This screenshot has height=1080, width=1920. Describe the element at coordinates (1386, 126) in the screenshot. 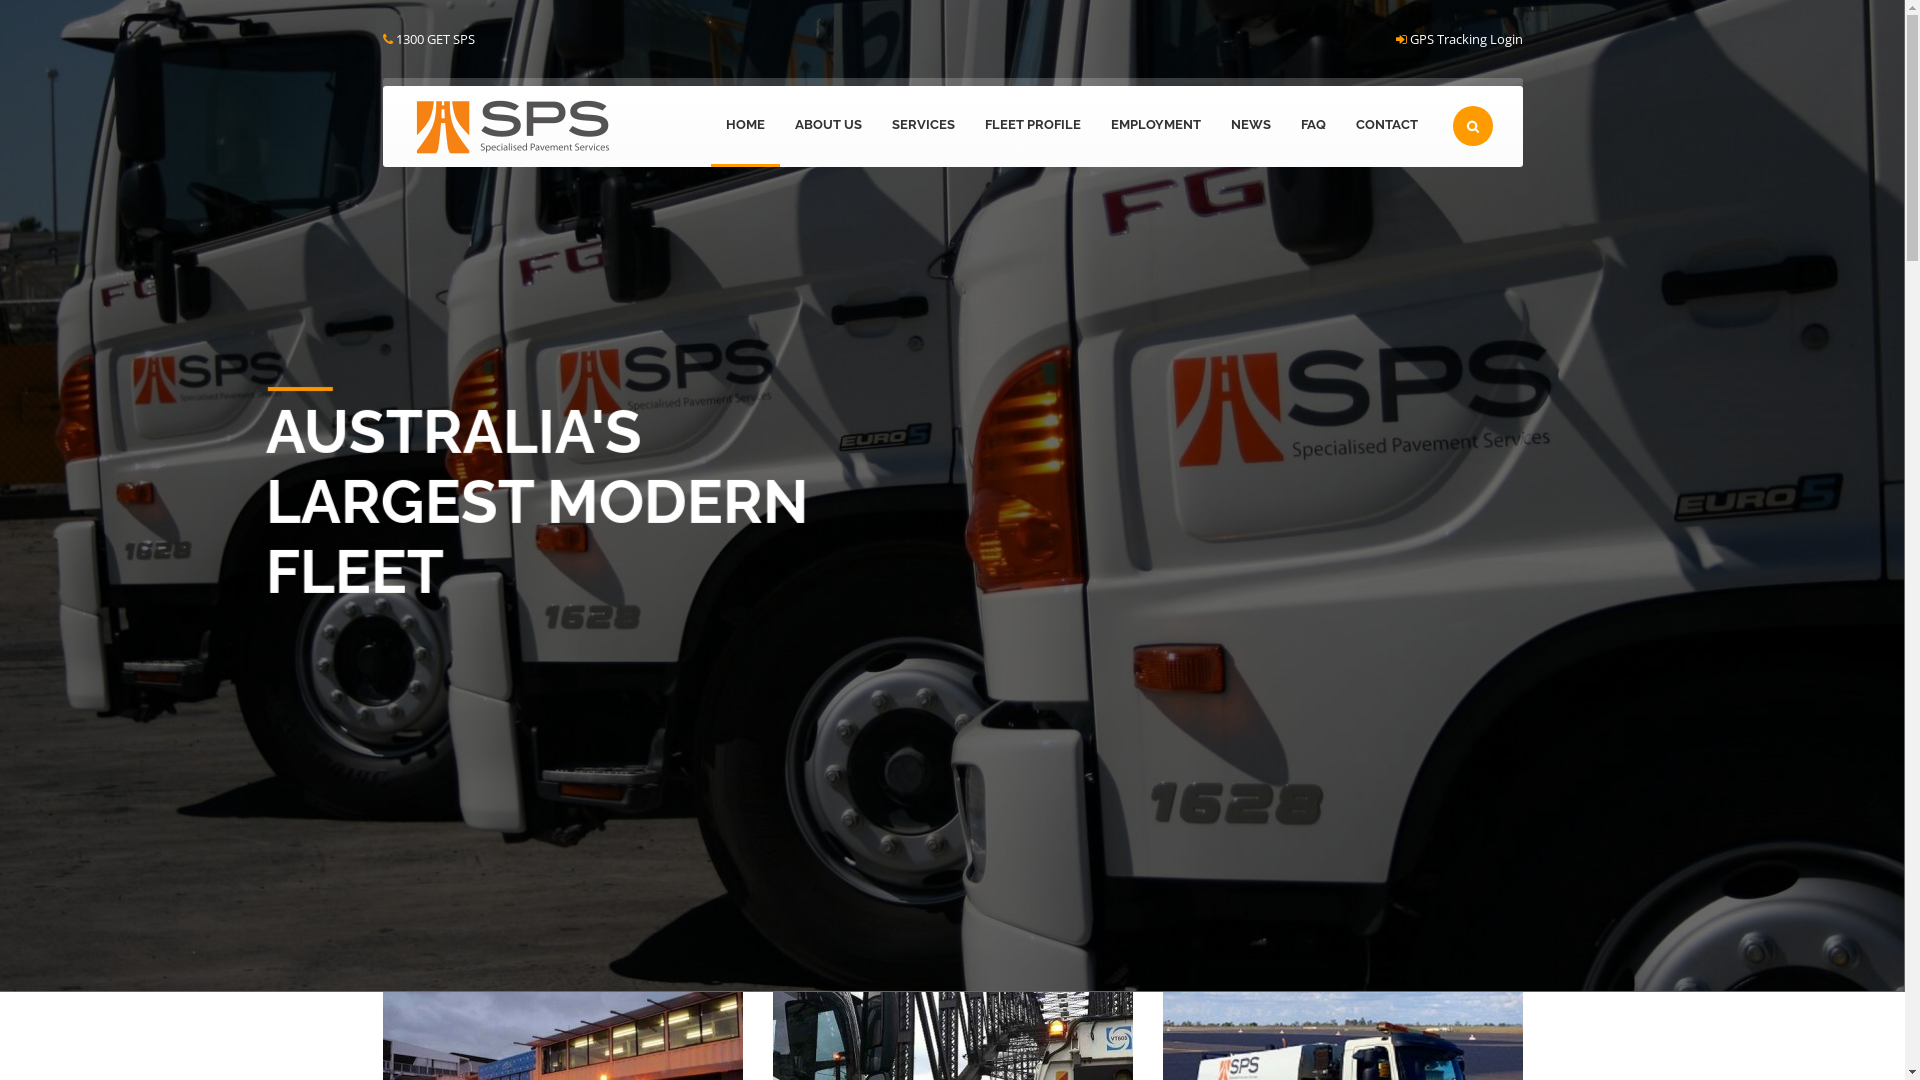

I see `CONTACT` at that location.